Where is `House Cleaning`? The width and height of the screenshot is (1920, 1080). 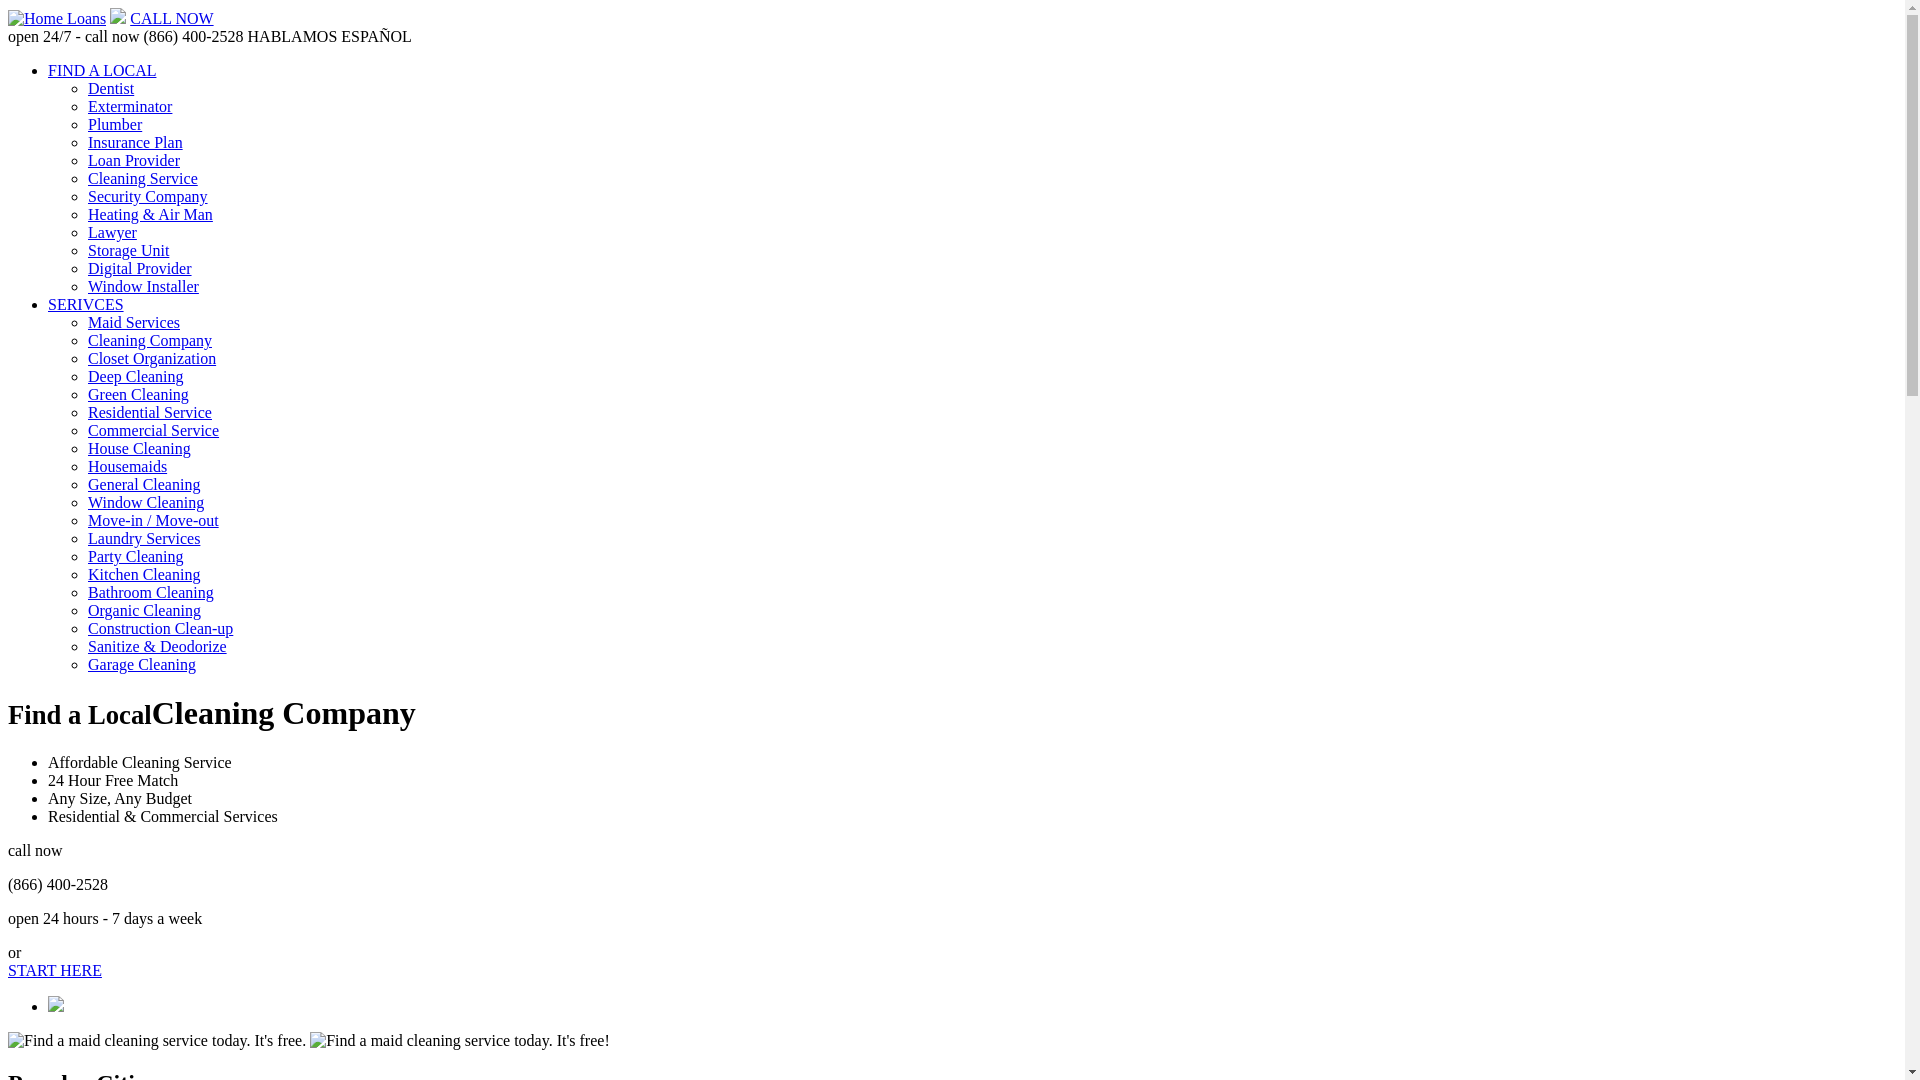
House Cleaning is located at coordinates (140, 448).